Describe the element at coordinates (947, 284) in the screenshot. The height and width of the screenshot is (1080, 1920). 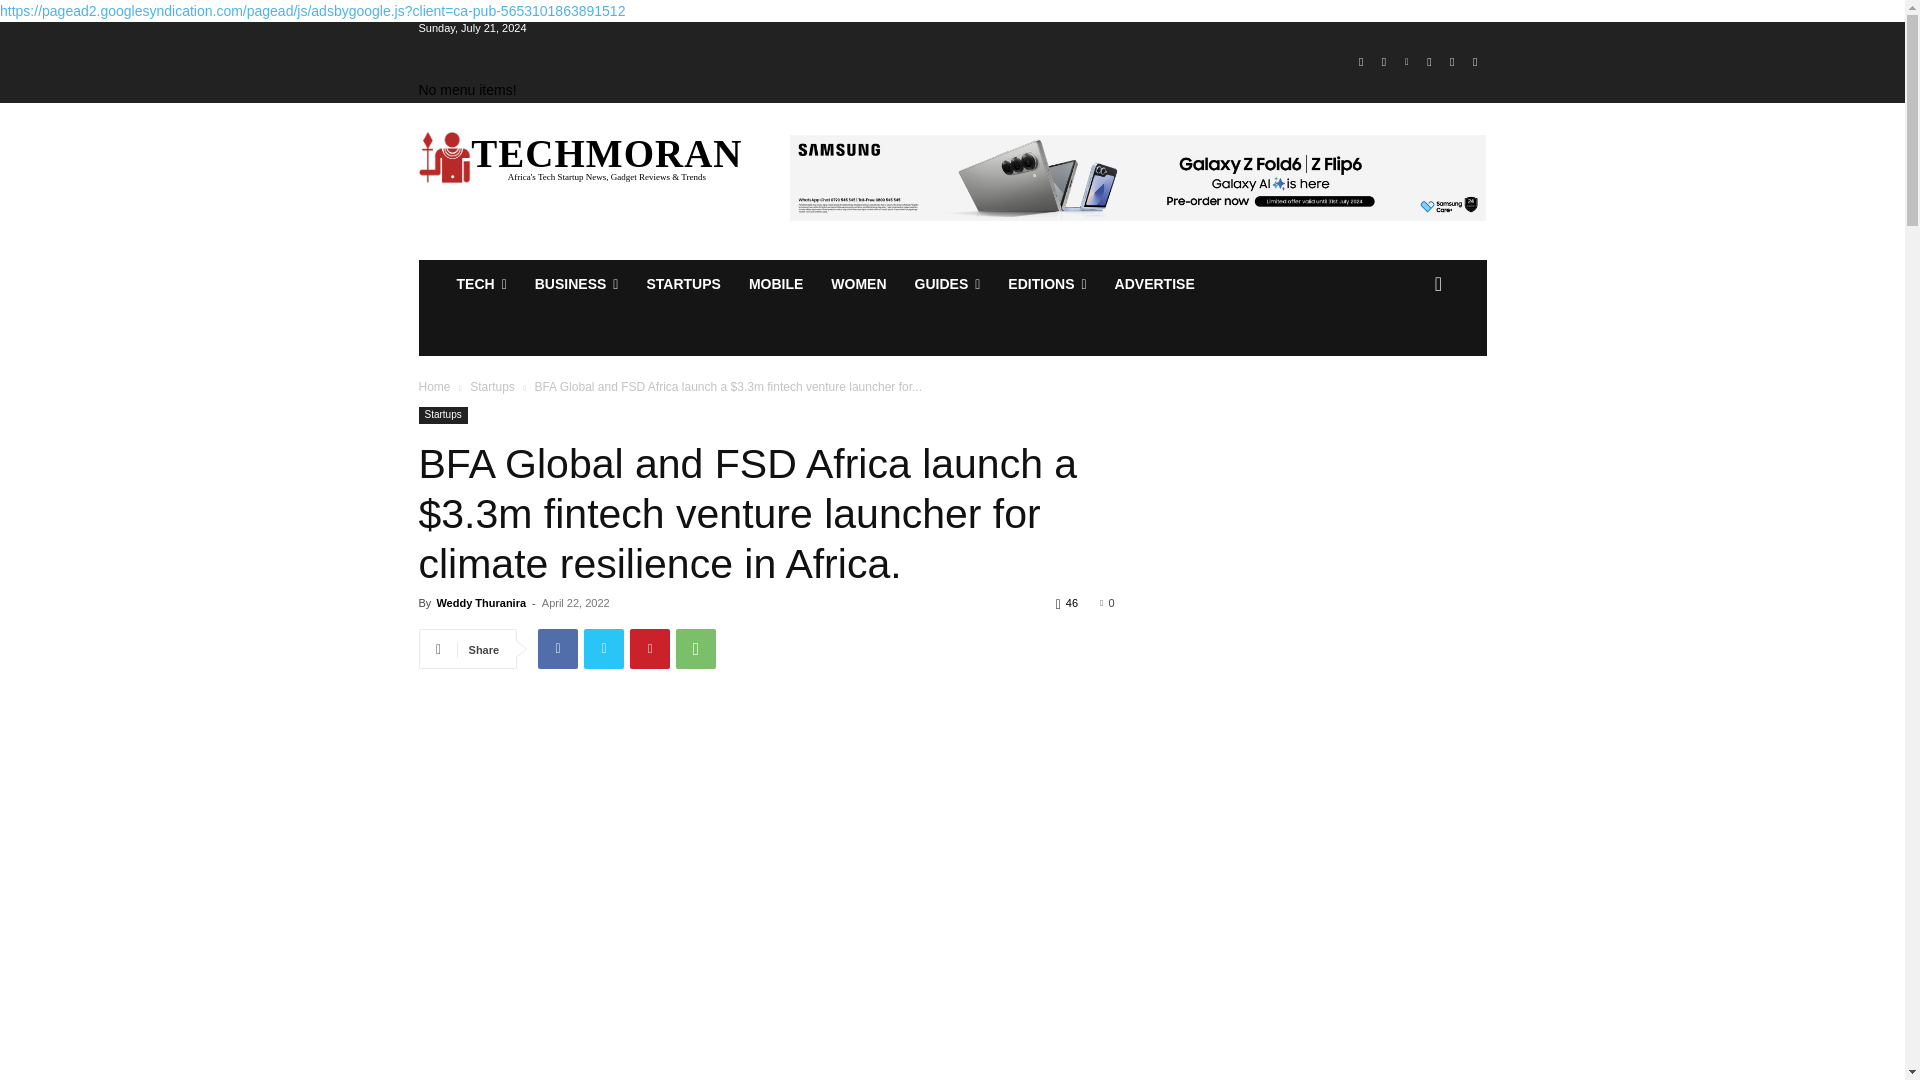
I see `GUIDES` at that location.